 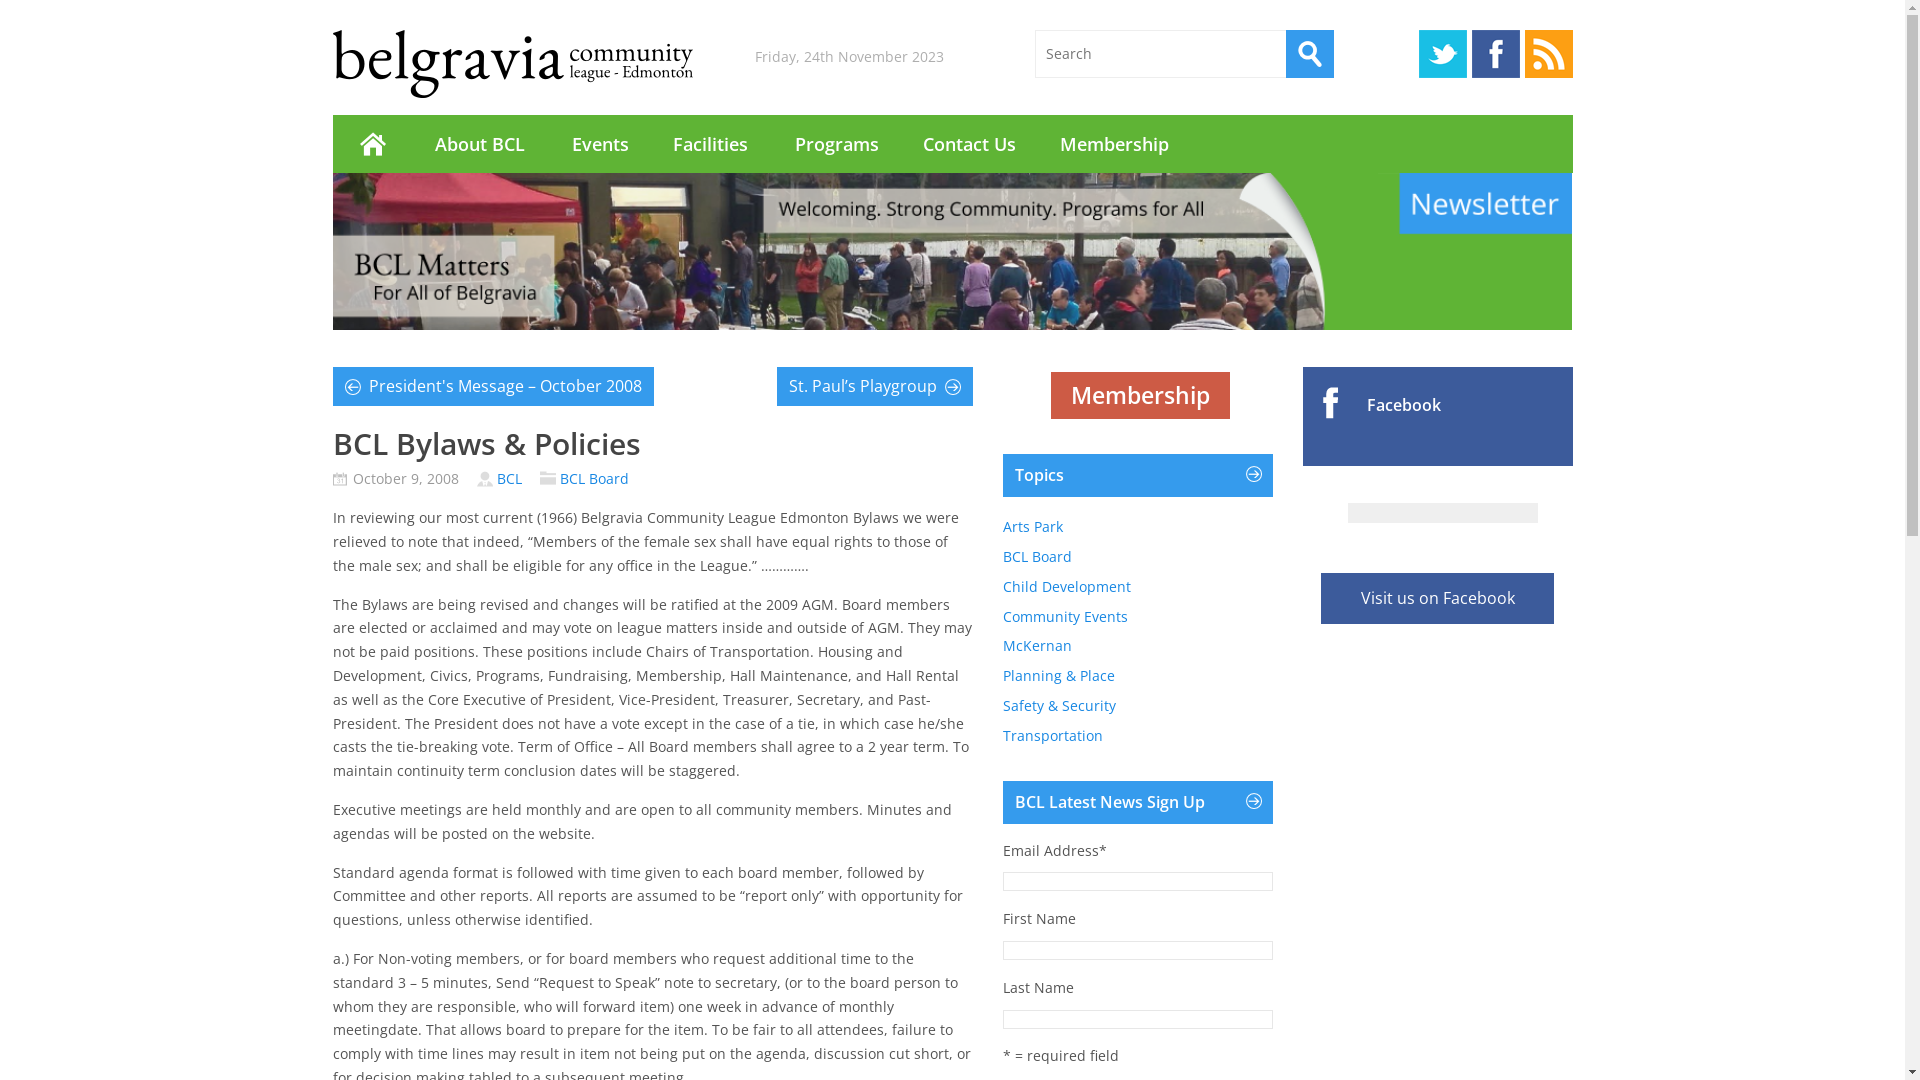 I want to click on Child Development, so click(x=1066, y=586).